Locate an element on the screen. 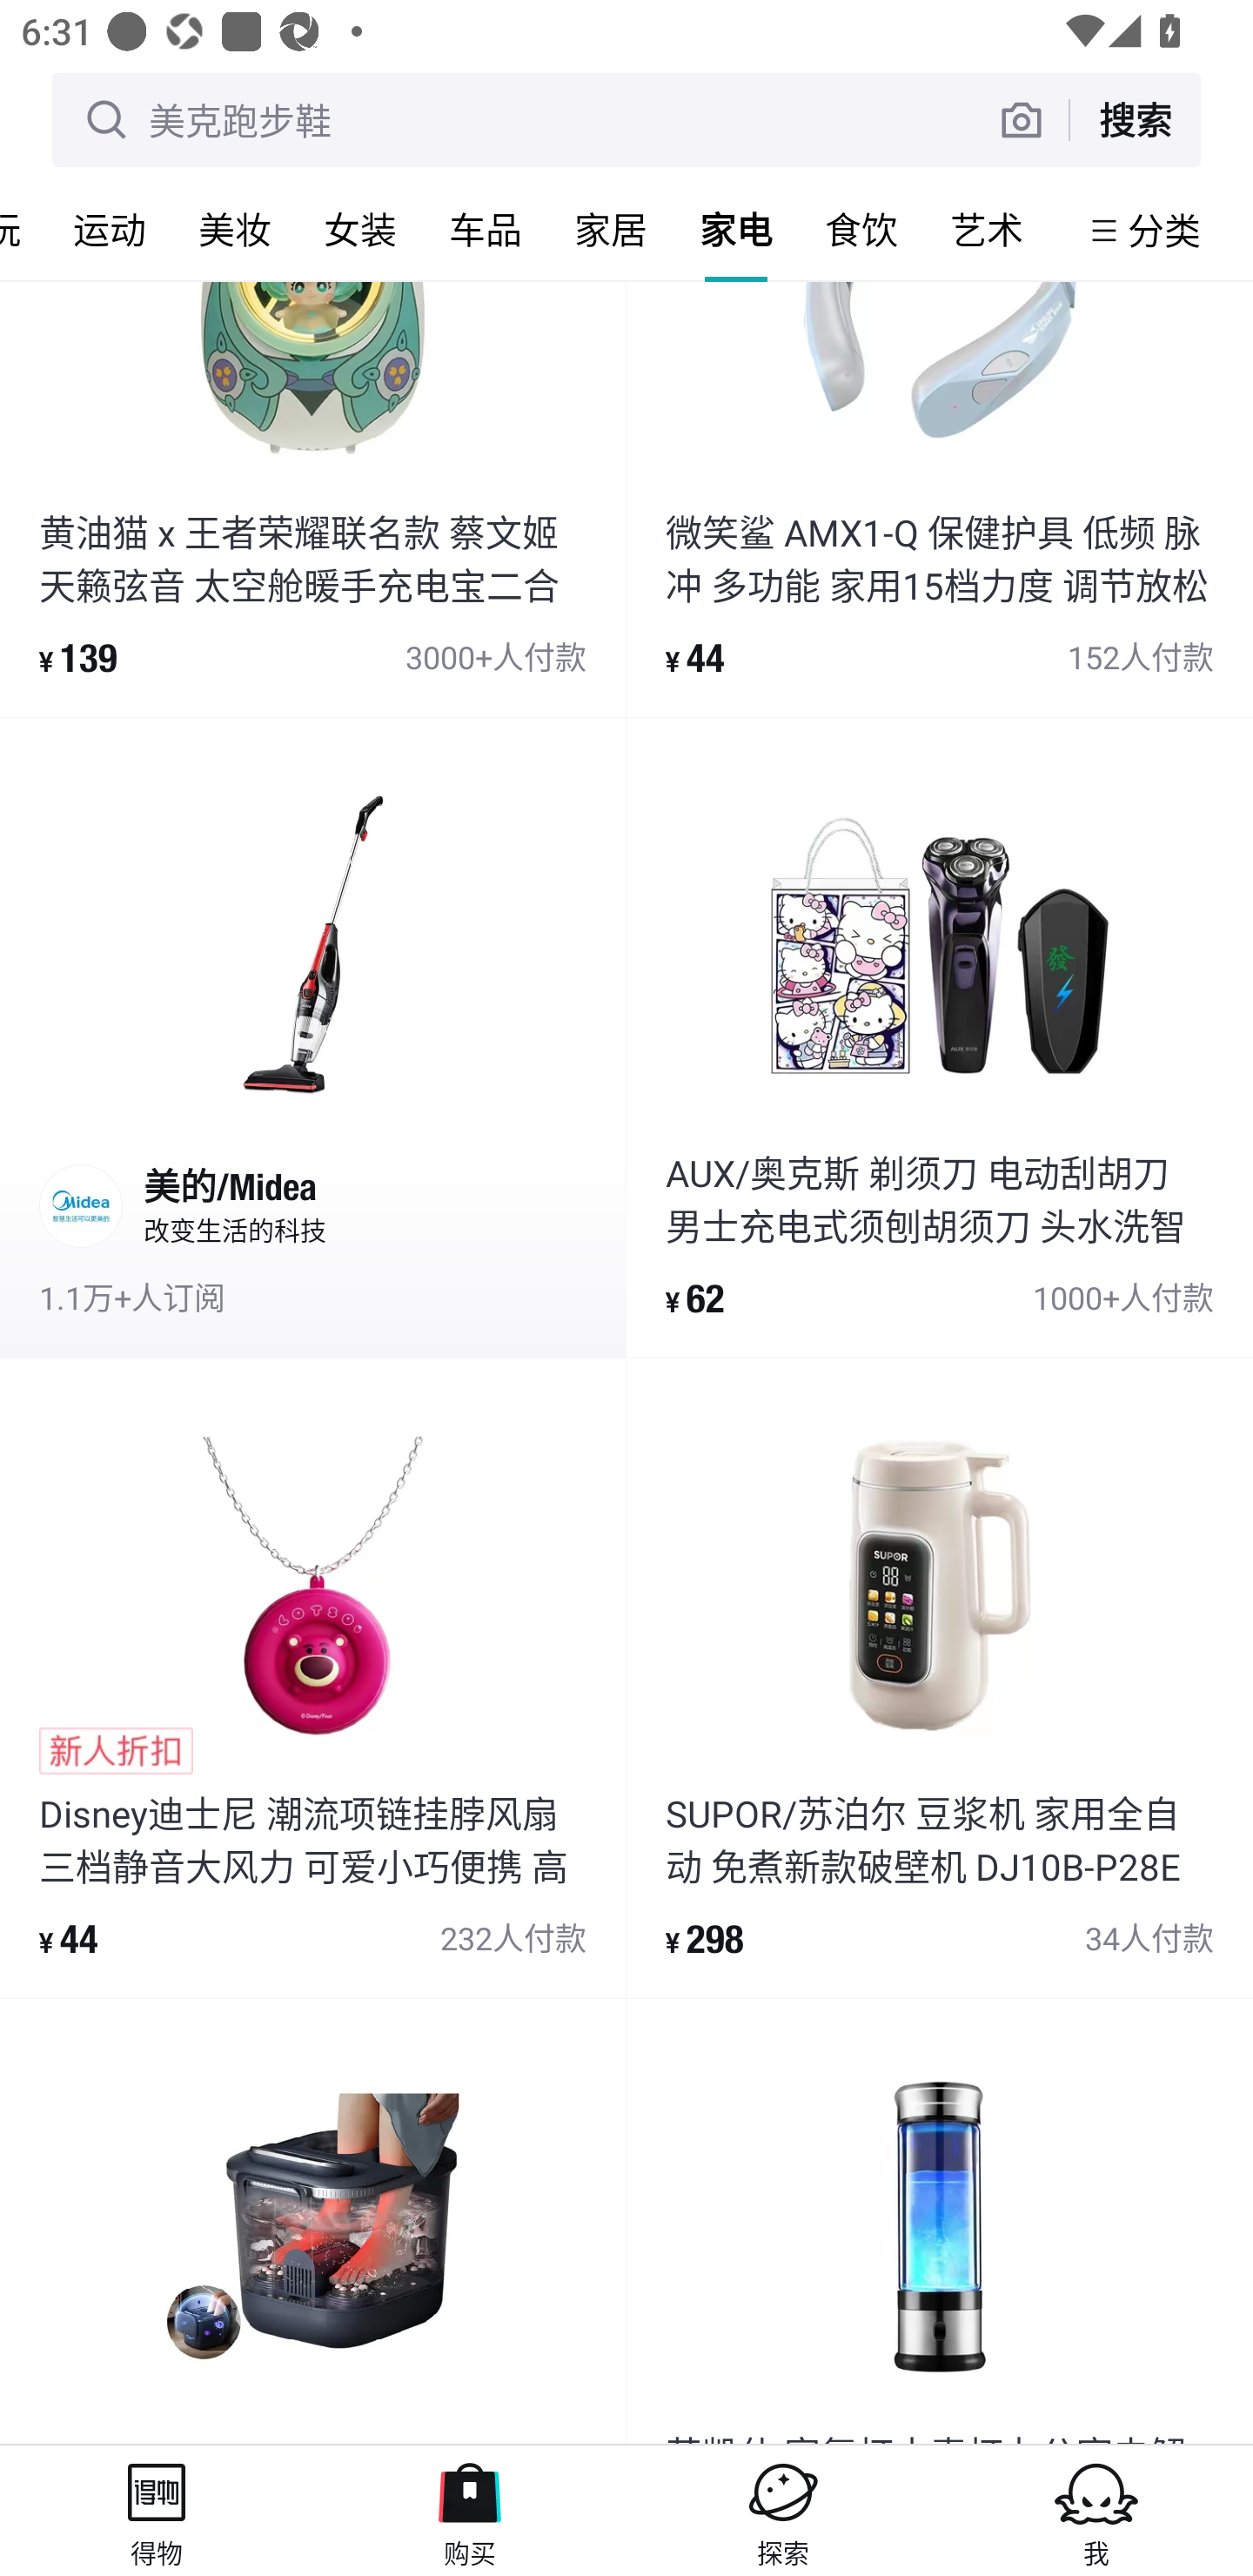 Image resolution: width=1253 pixels, height=2576 pixels. 美的/Midea 改变生活的科技 1.1万+人订阅 is located at coordinates (312, 1037).